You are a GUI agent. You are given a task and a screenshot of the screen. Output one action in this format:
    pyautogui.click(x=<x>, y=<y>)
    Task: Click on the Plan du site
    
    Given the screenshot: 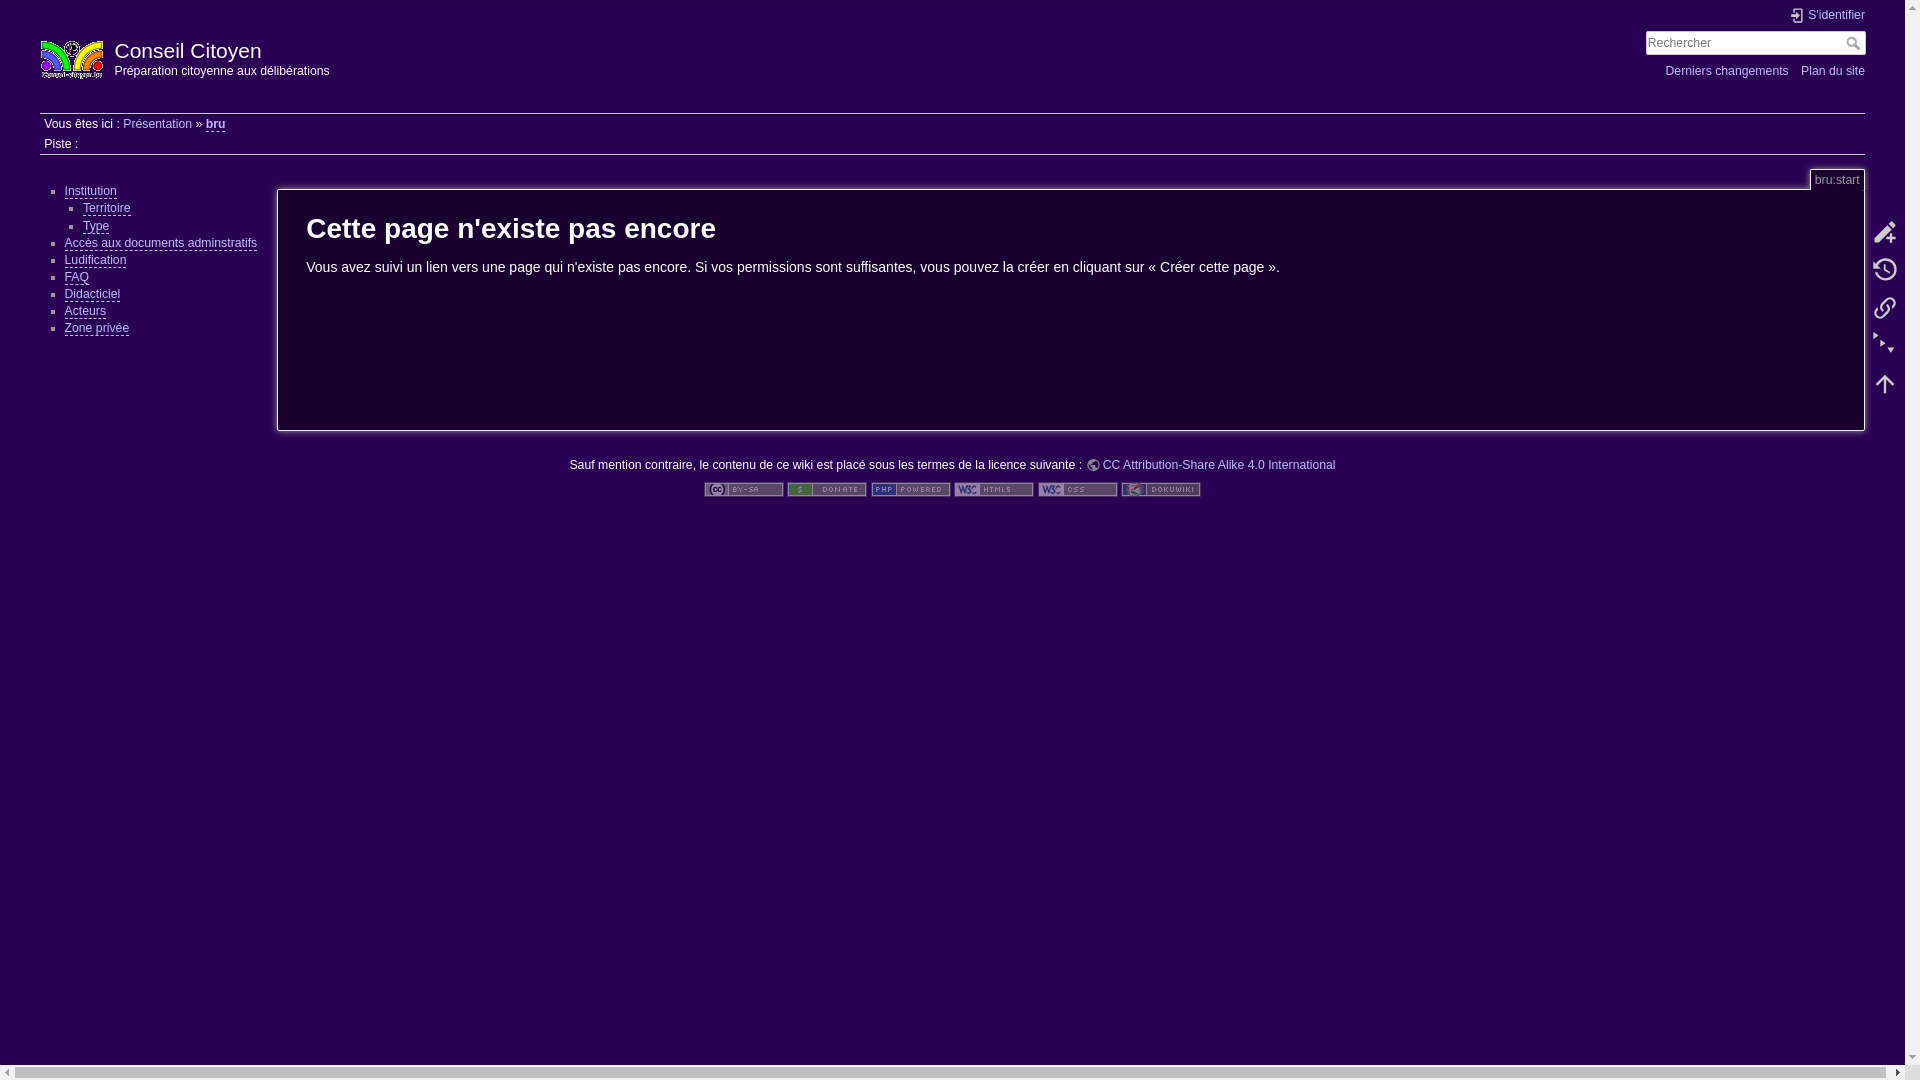 What is the action you would take?
    pyautogui.click(x=1833, y=70)
    